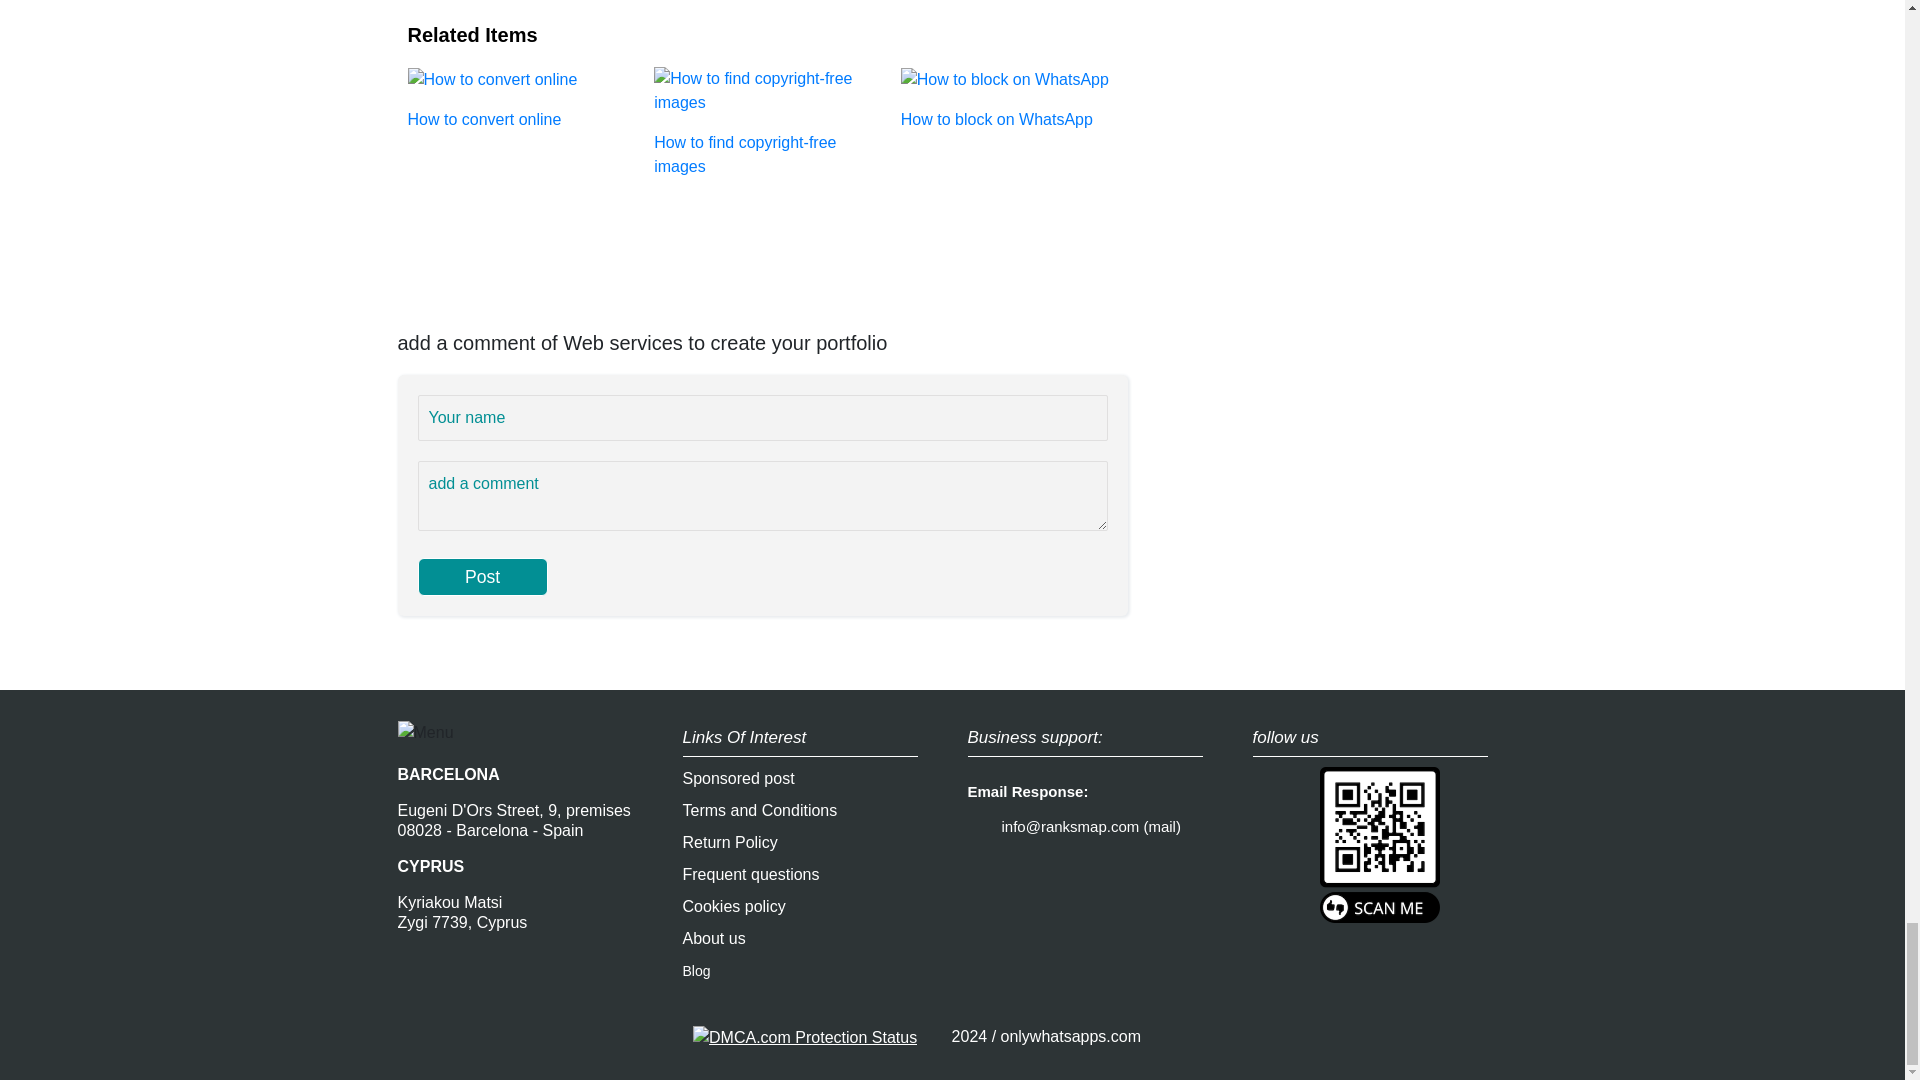 The image size is (1920, 1080). Describe the element at coordinates (1008, 97) in the screenshot. I see `How to block on WhatsApp` at that location.